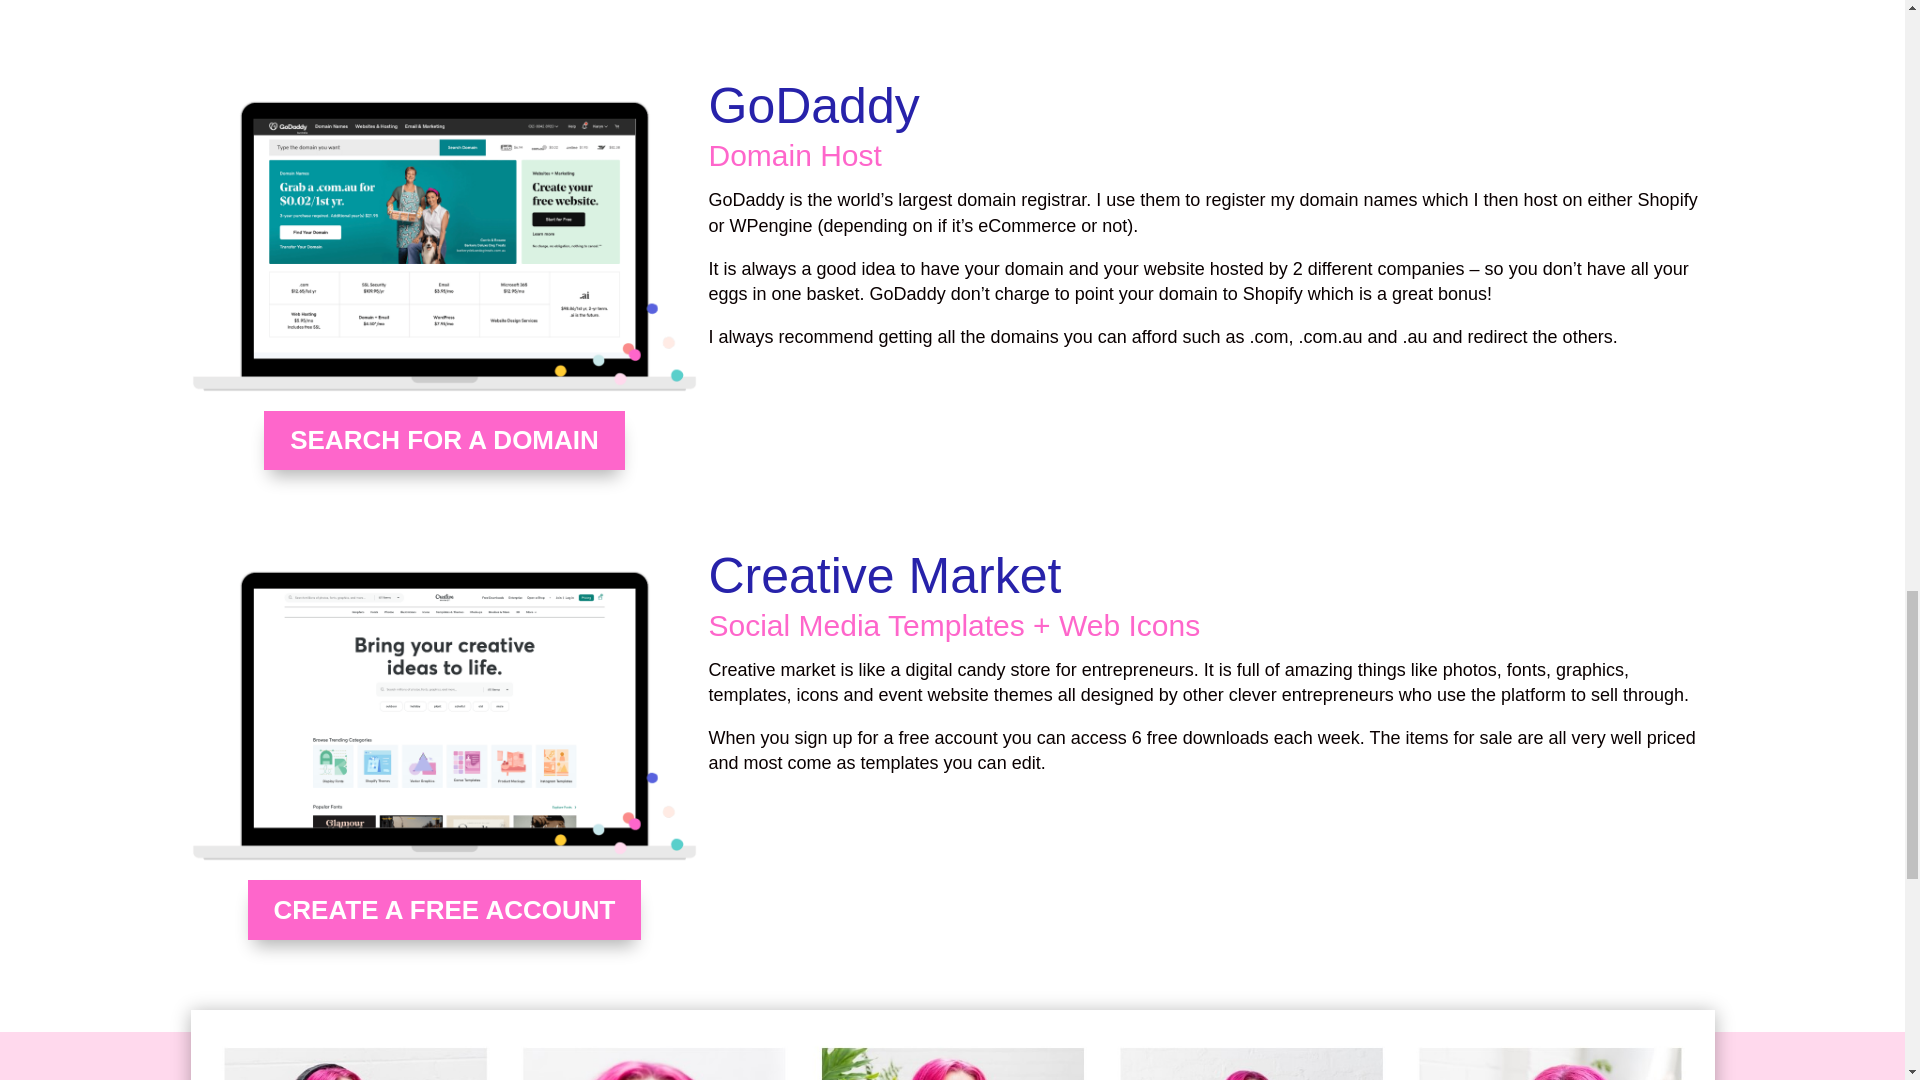 Image resolution: width=1920 pixels, height=1080 pixels. Describe the element at coordinates (444, 715) in the screenshot. I see `Creative Market` at that location.